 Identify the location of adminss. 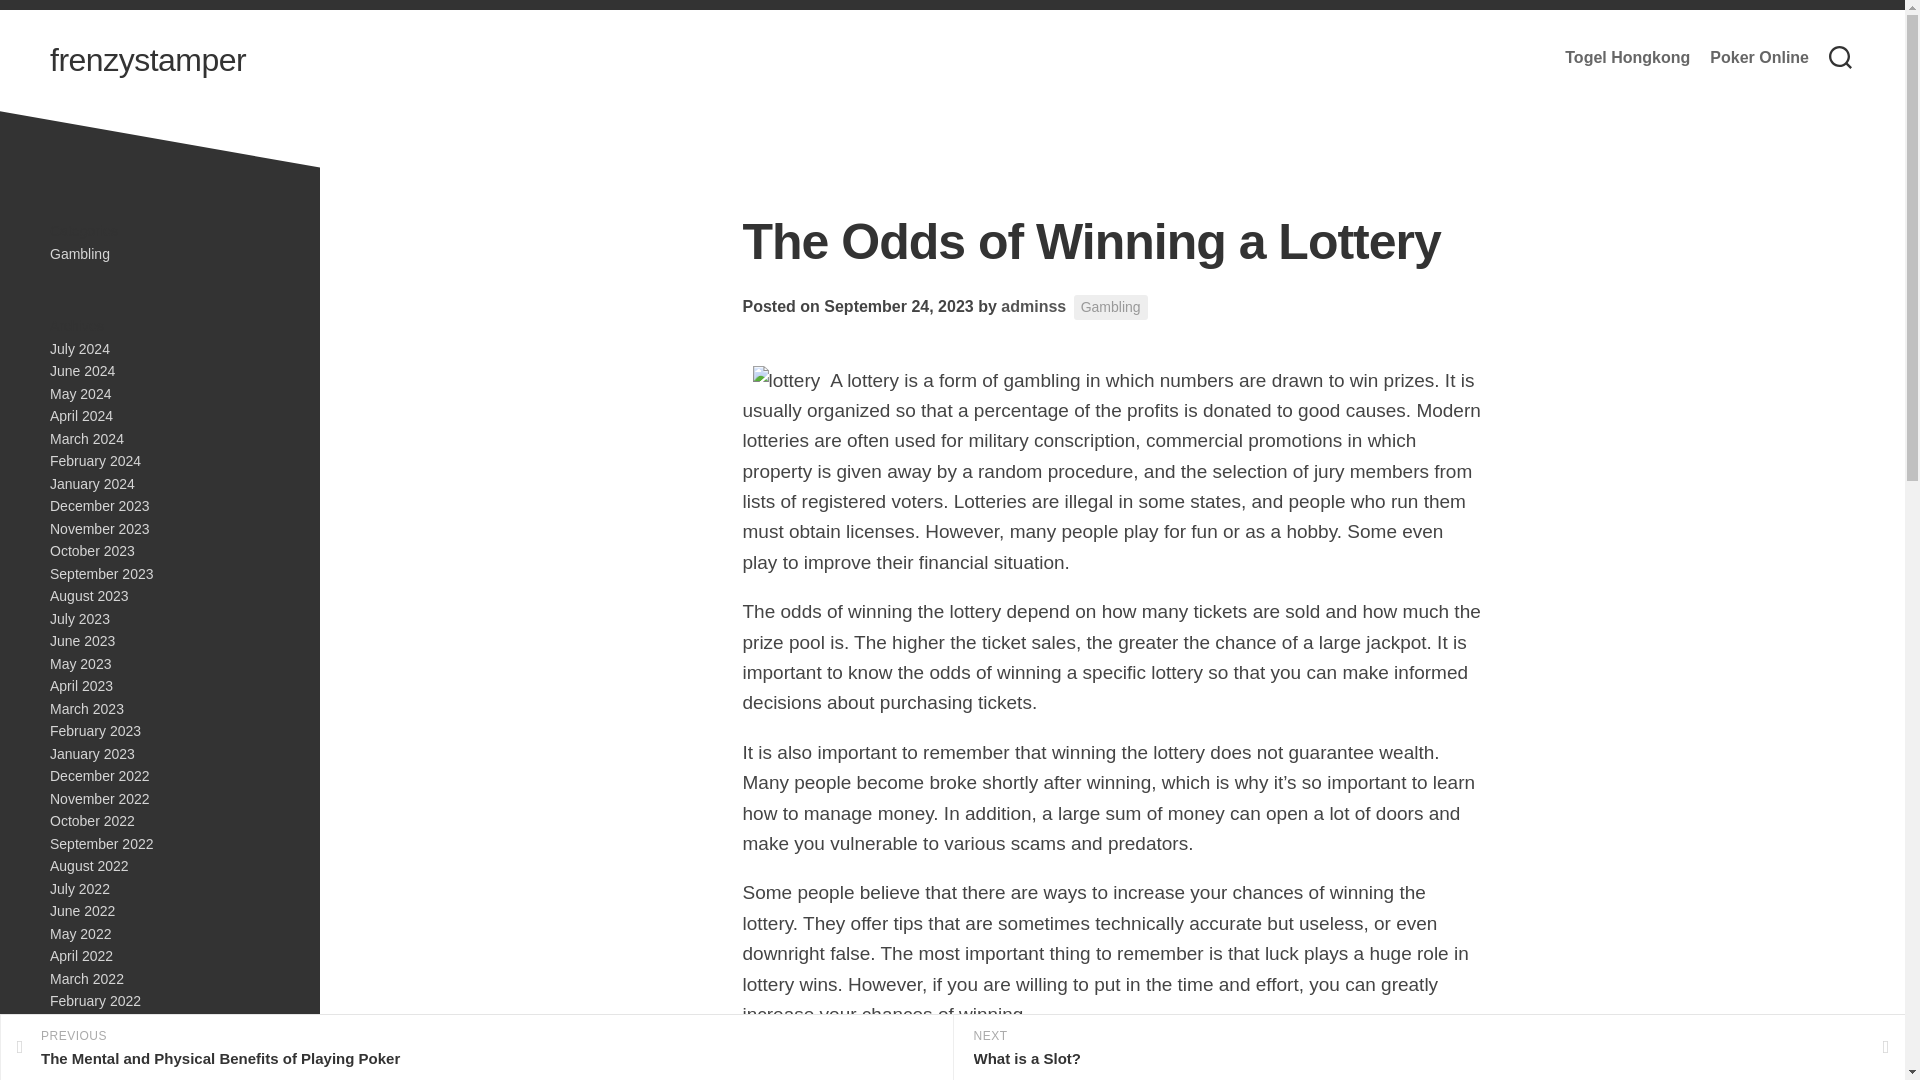
(101, 844).